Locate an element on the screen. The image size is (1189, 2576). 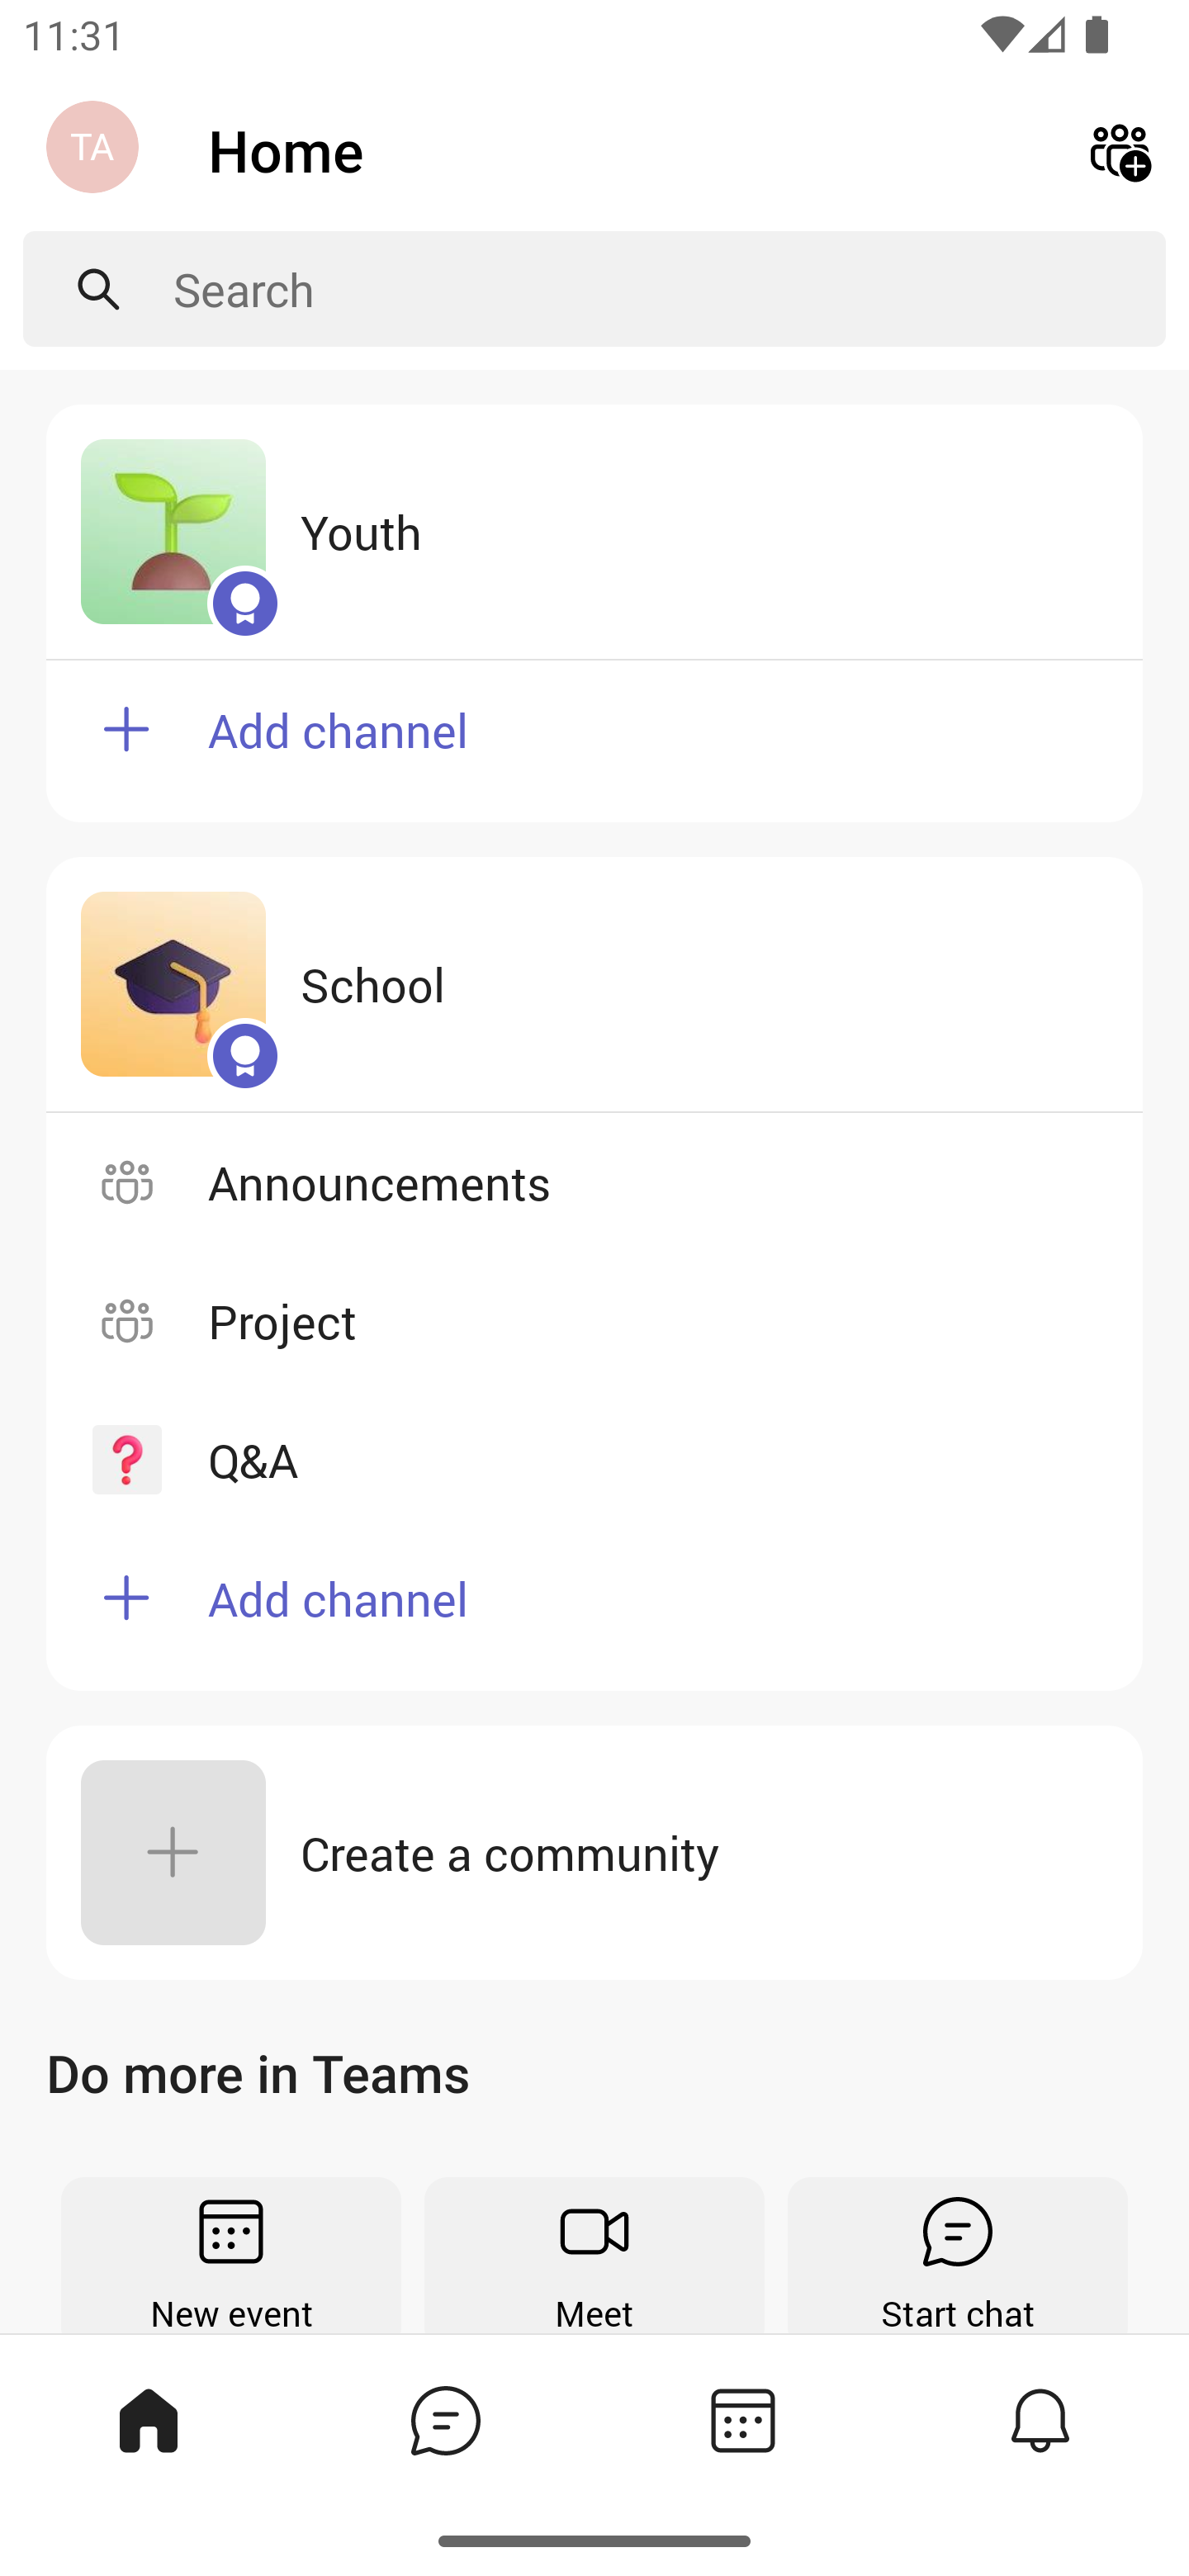
Activity tab,4 of 4, not selected is located at coordinates (1039, 2419).